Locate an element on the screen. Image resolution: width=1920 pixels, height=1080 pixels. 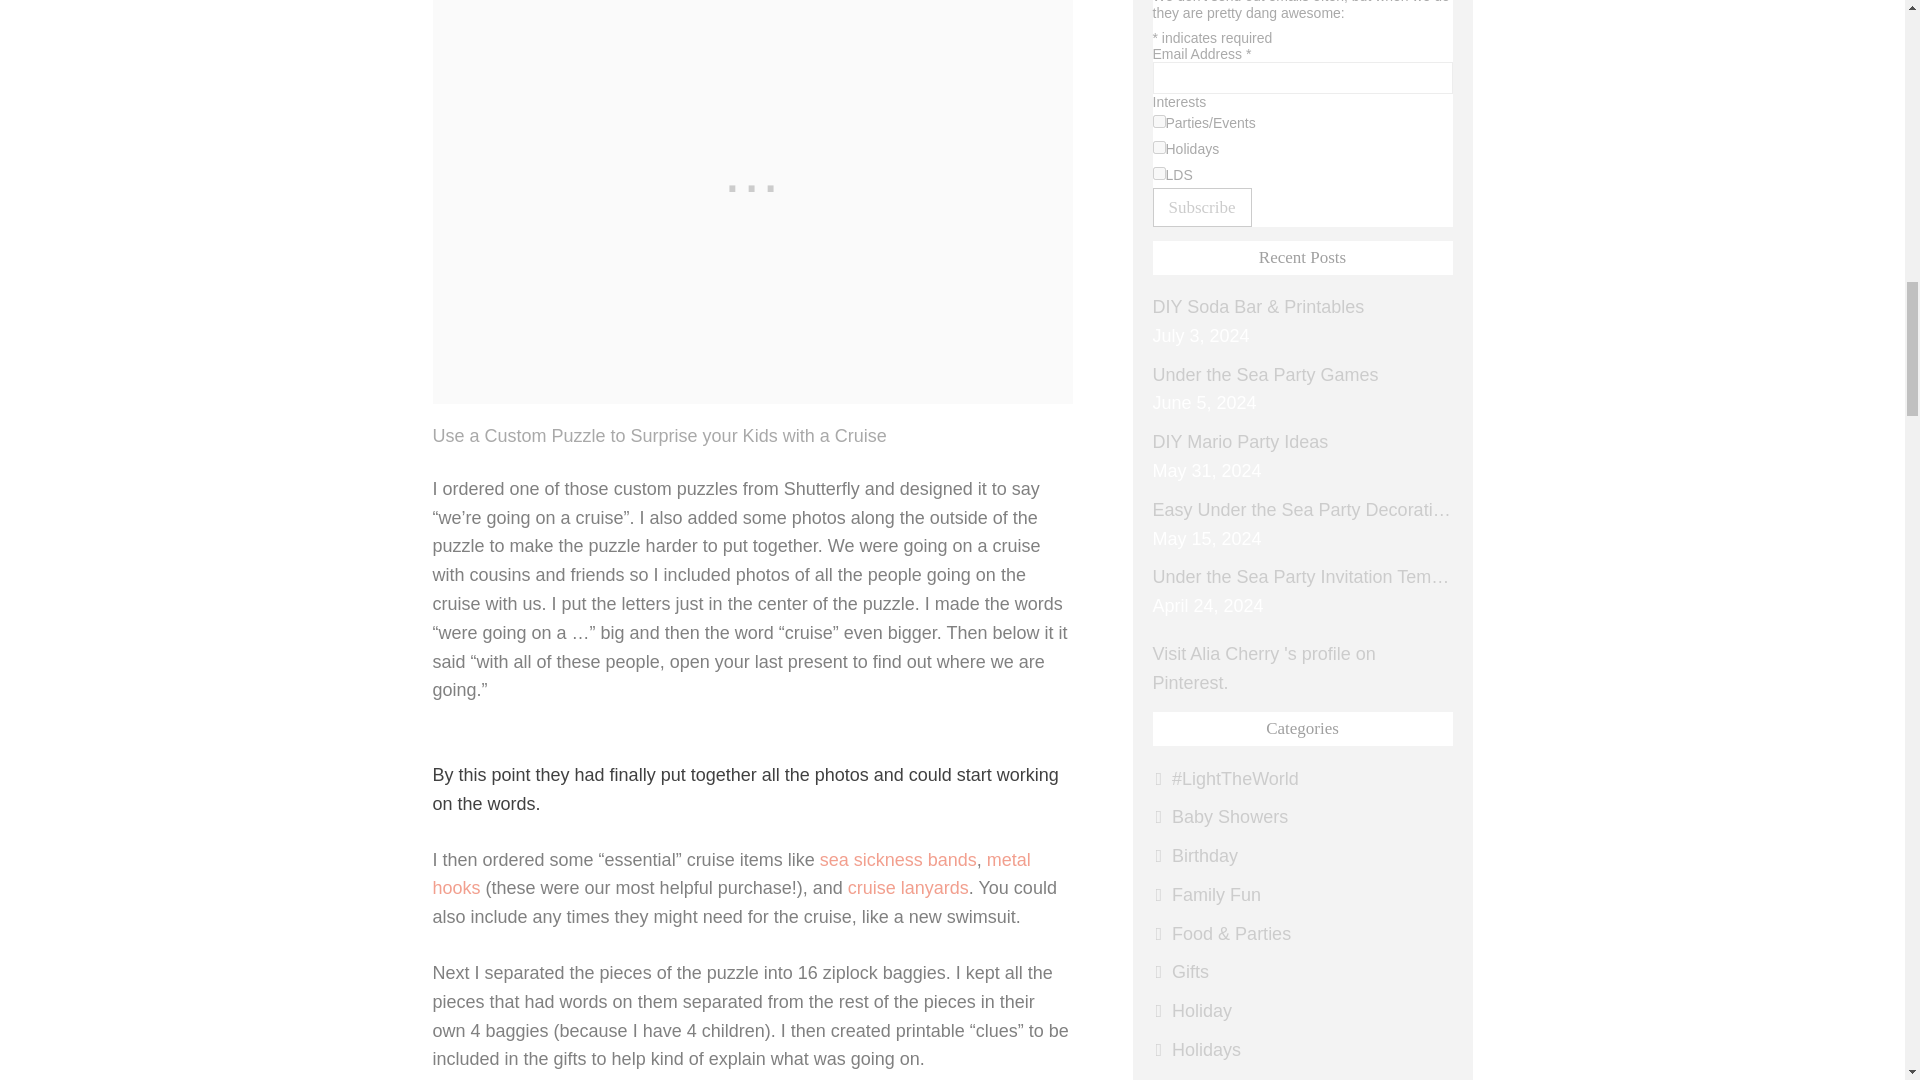
cruise lanyards is located at coordinates (908, 888).